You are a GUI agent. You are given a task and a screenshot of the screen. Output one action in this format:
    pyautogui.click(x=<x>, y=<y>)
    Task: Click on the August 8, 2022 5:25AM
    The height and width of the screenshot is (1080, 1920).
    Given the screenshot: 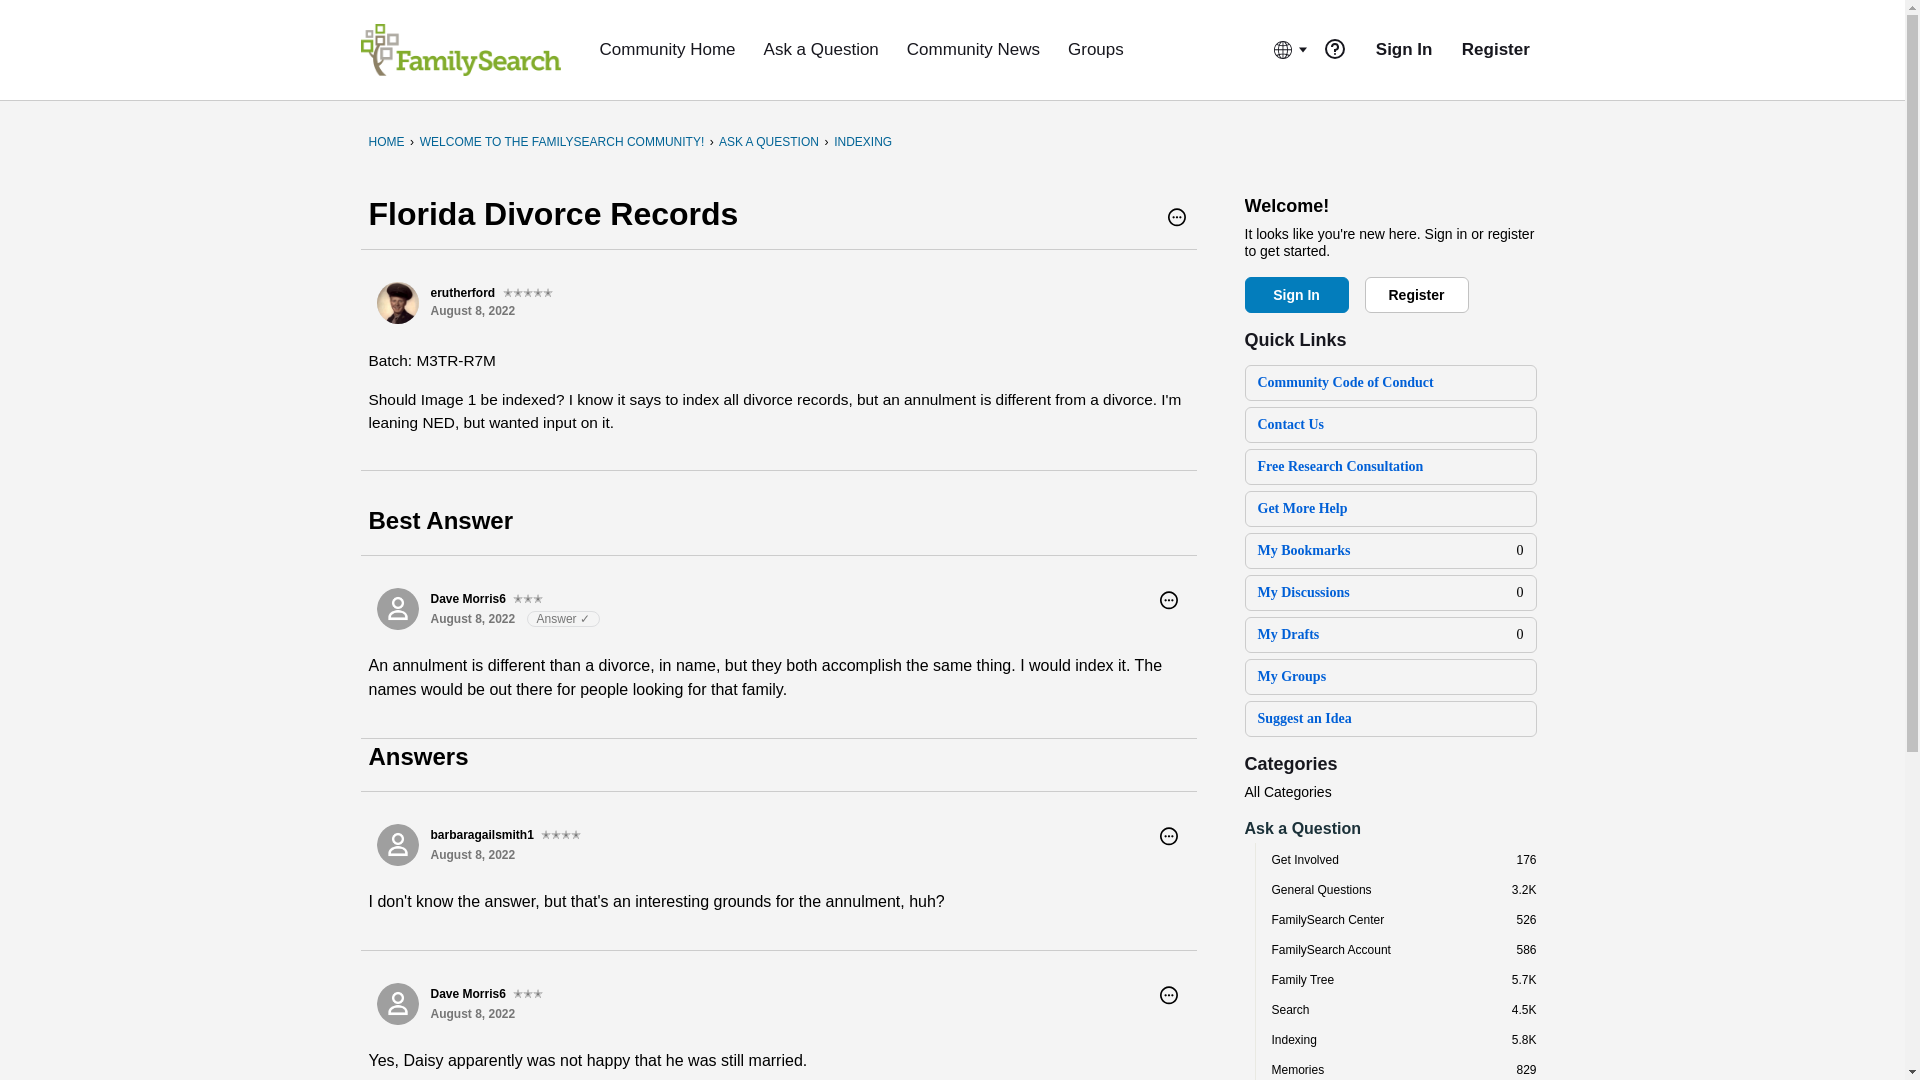 What is the action you would take?
    pyautogui.click(x=472, y=310)
    